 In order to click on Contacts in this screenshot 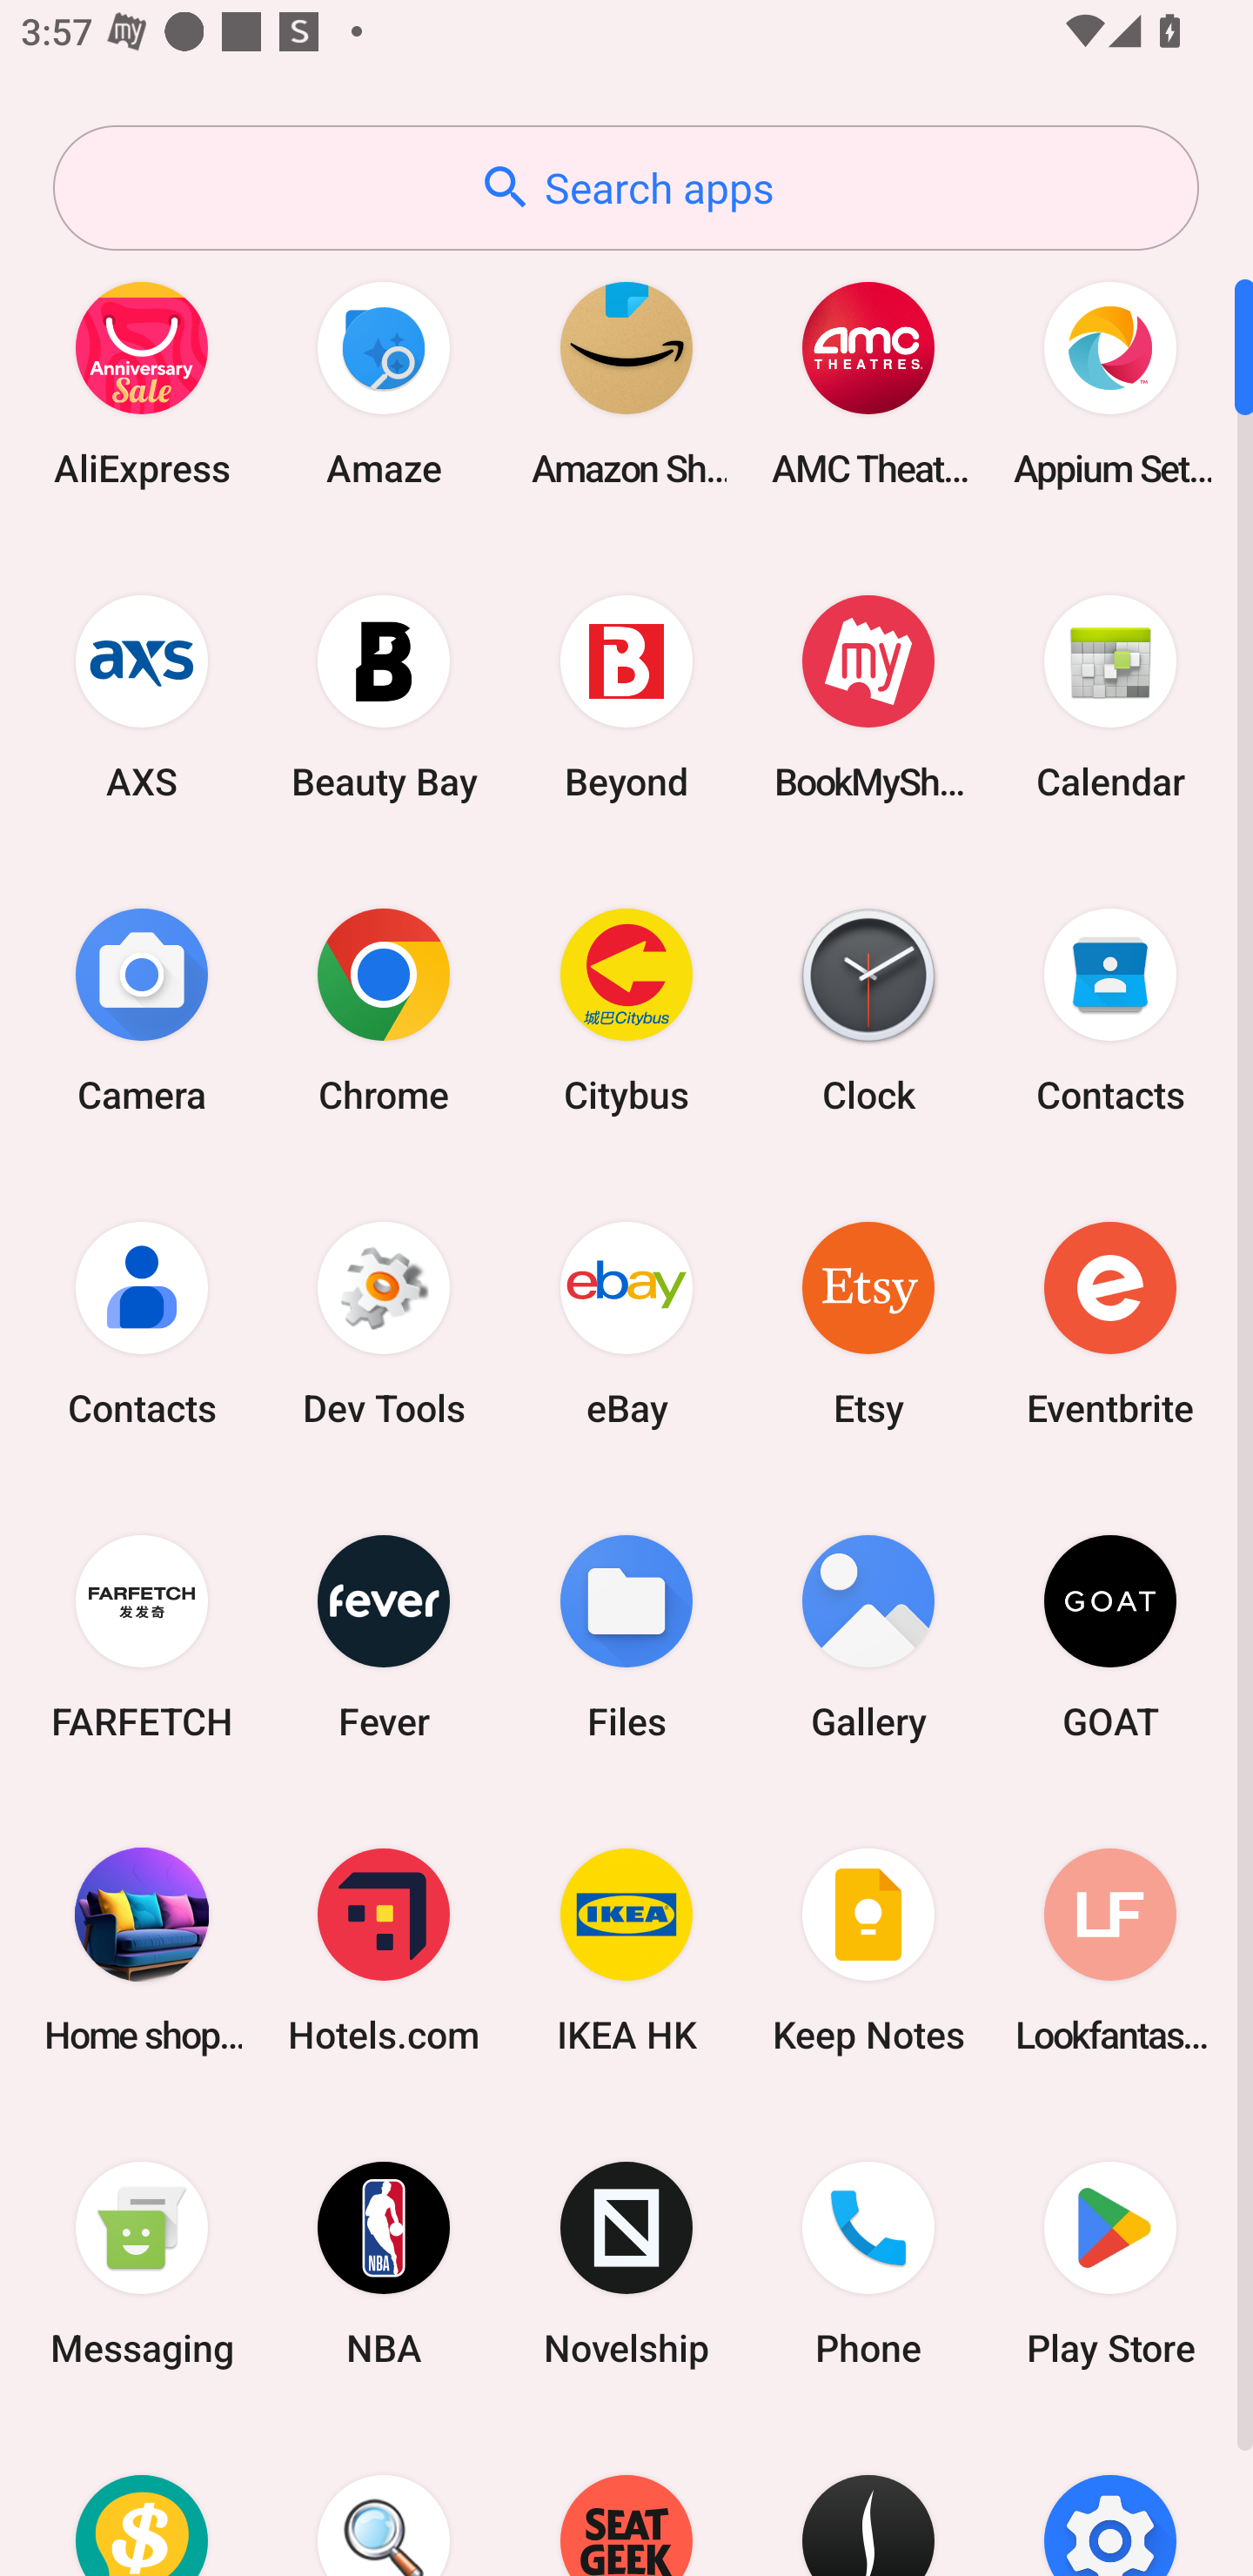, I will do `click(142, 1323)`.